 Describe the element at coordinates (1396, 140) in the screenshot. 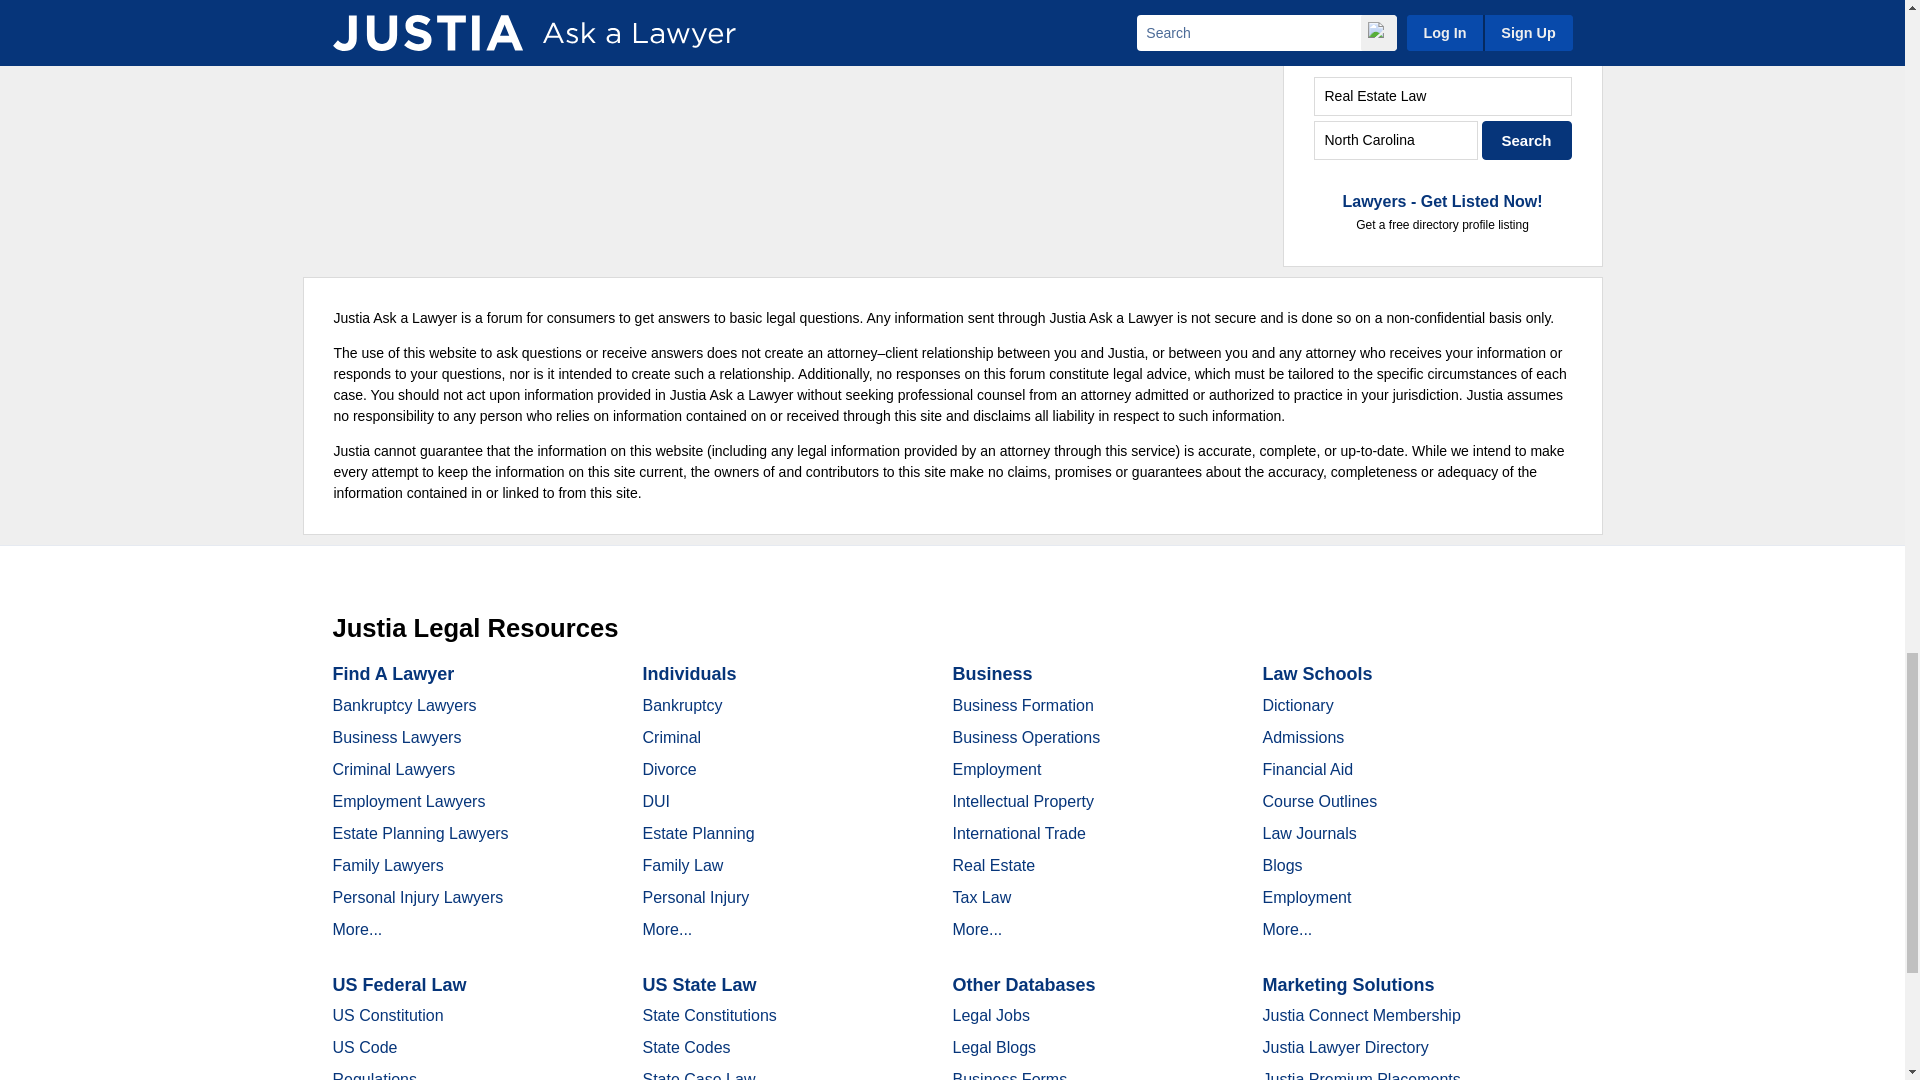

I see `North Carolina` at that location.